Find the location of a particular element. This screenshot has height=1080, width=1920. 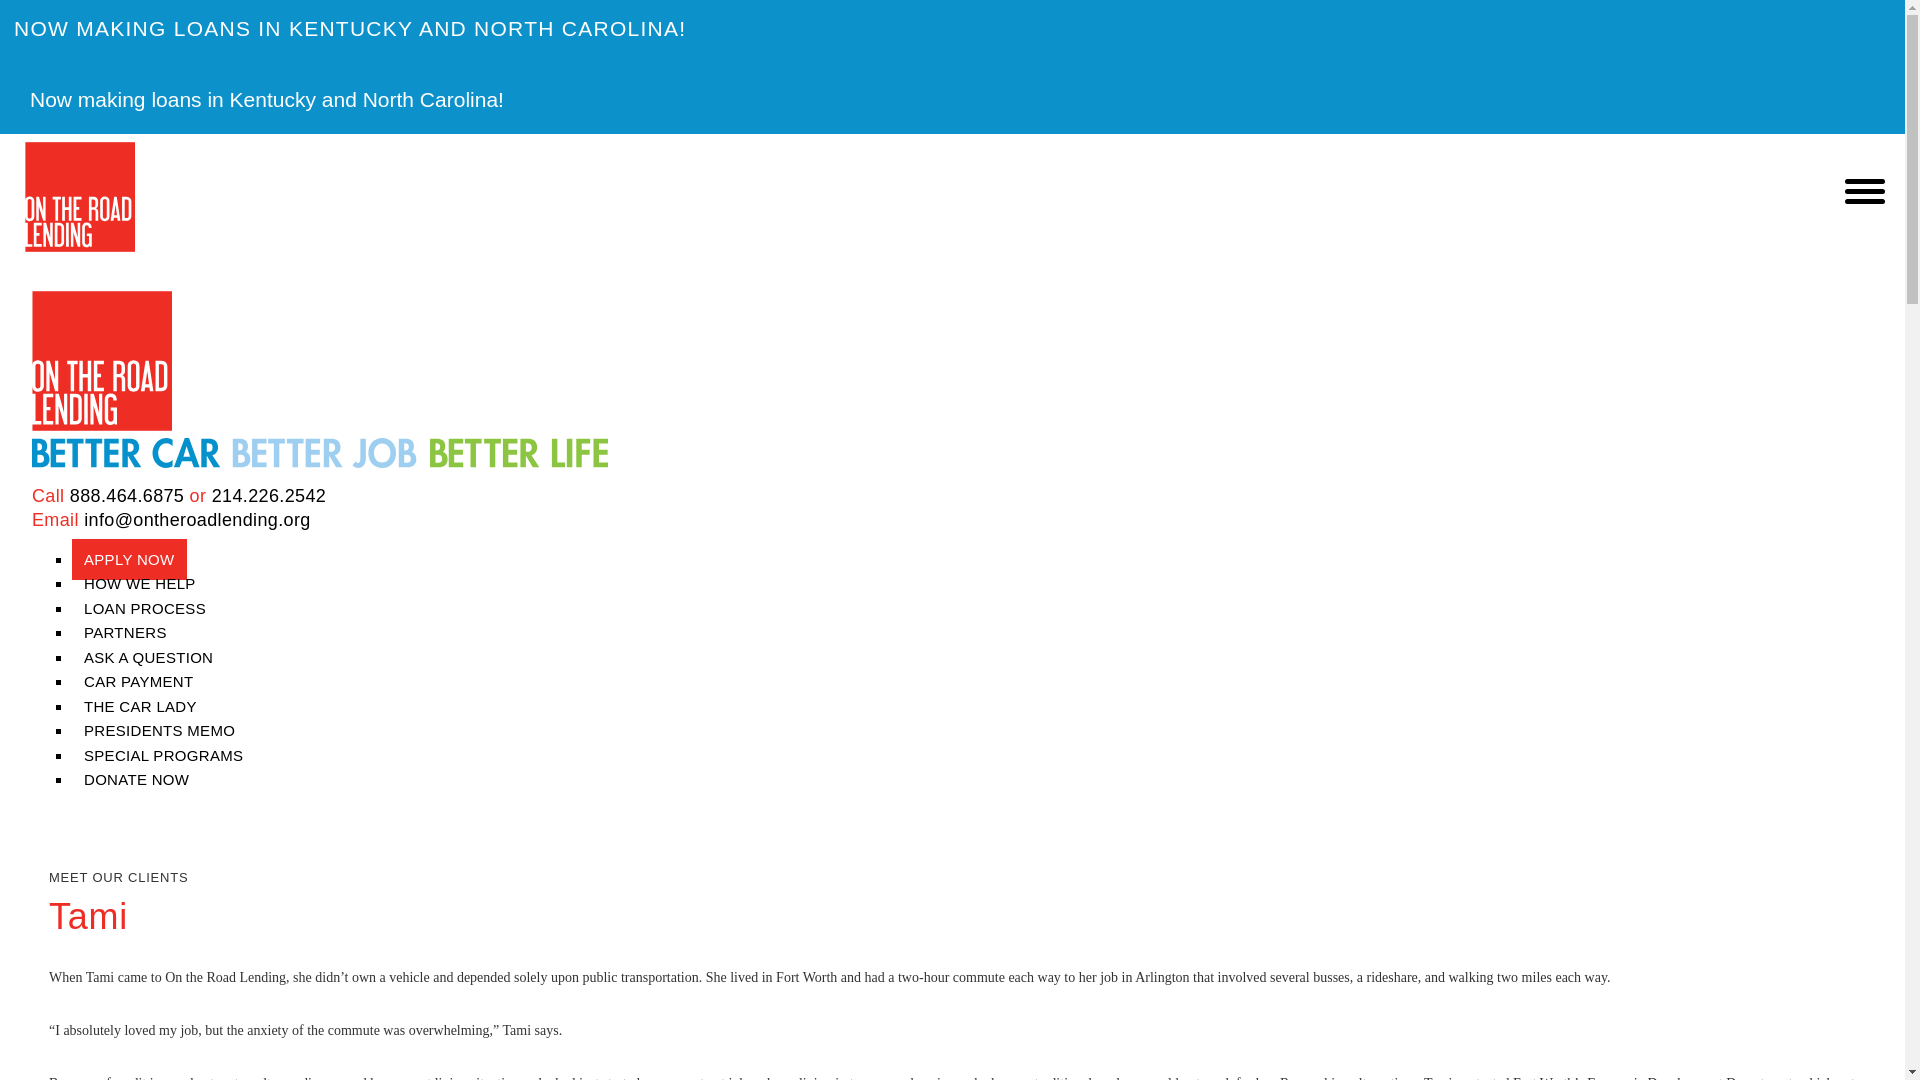

LOAN PROCESS is located at coordinates (145, 608).